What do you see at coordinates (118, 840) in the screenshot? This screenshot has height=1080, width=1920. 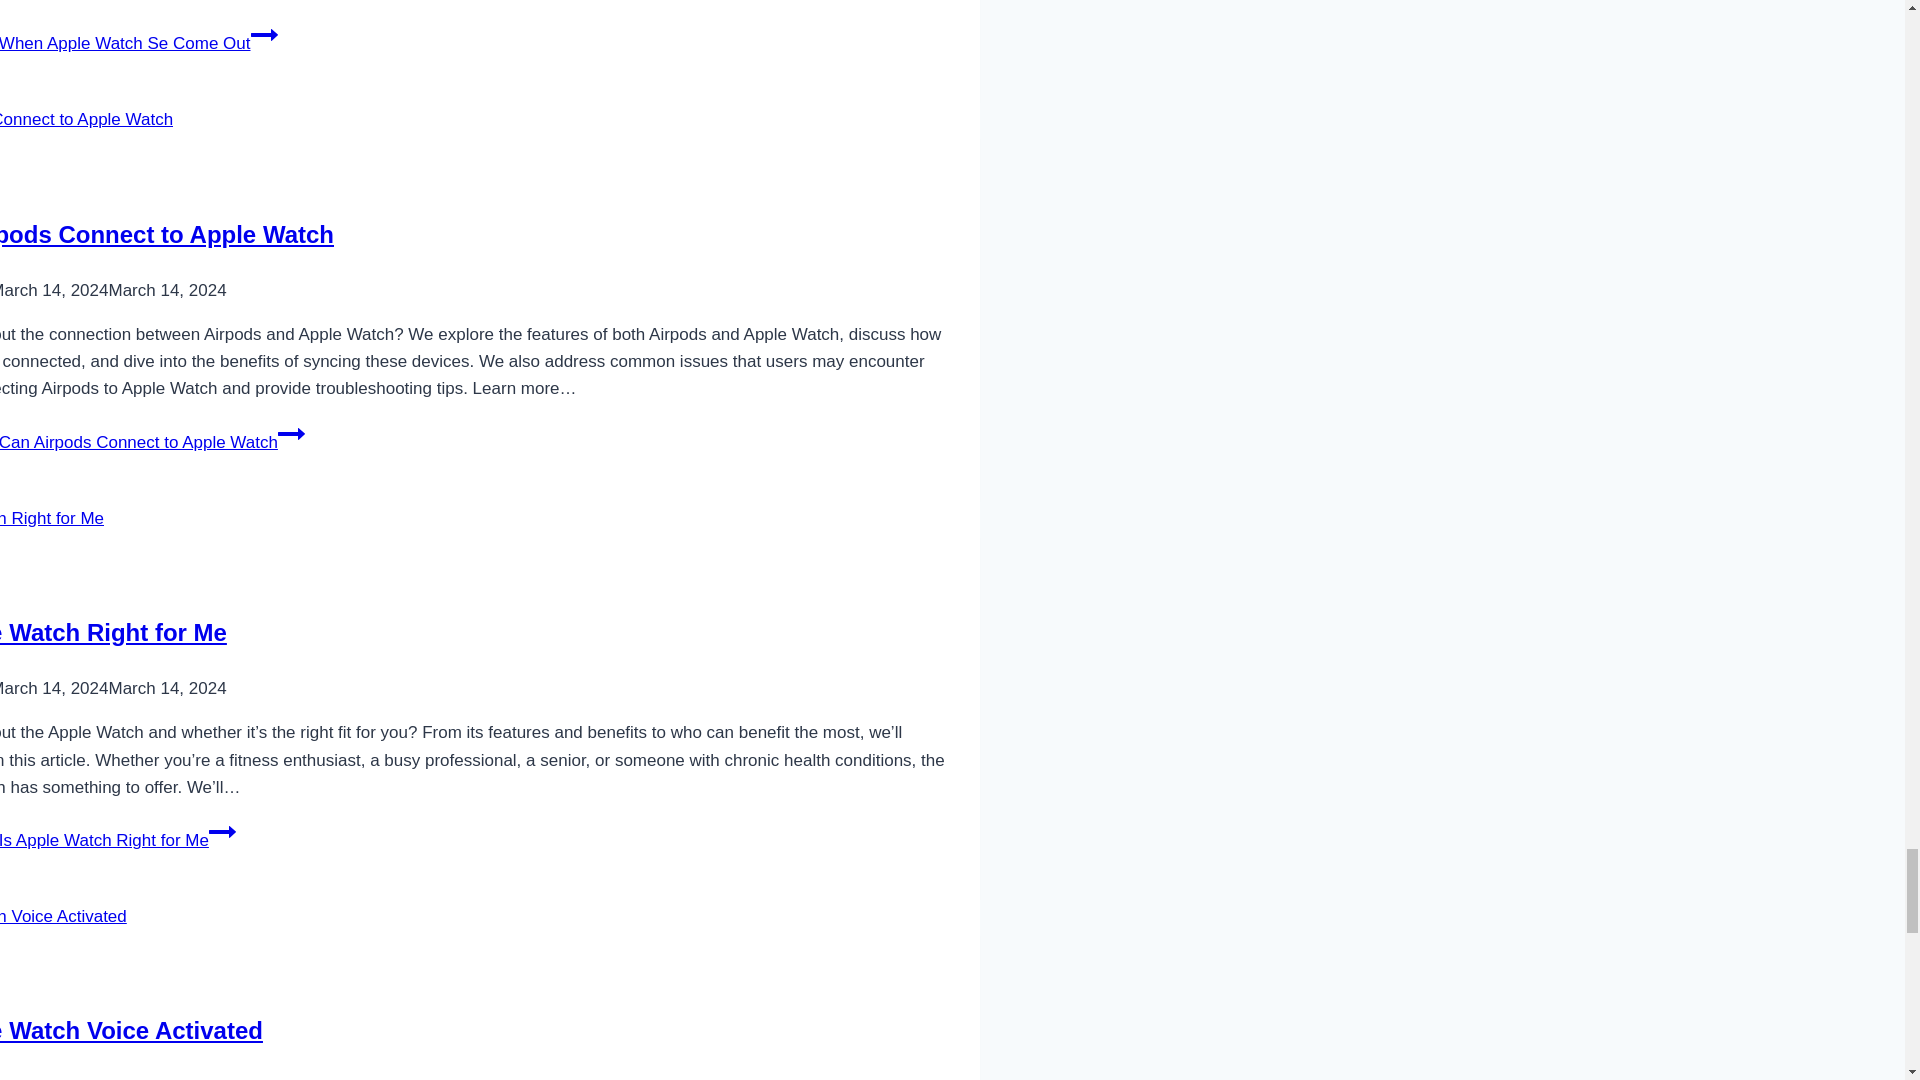 I see `Read More Is Apple Watch Right for MeContinue` at bounding box center [118, 840].